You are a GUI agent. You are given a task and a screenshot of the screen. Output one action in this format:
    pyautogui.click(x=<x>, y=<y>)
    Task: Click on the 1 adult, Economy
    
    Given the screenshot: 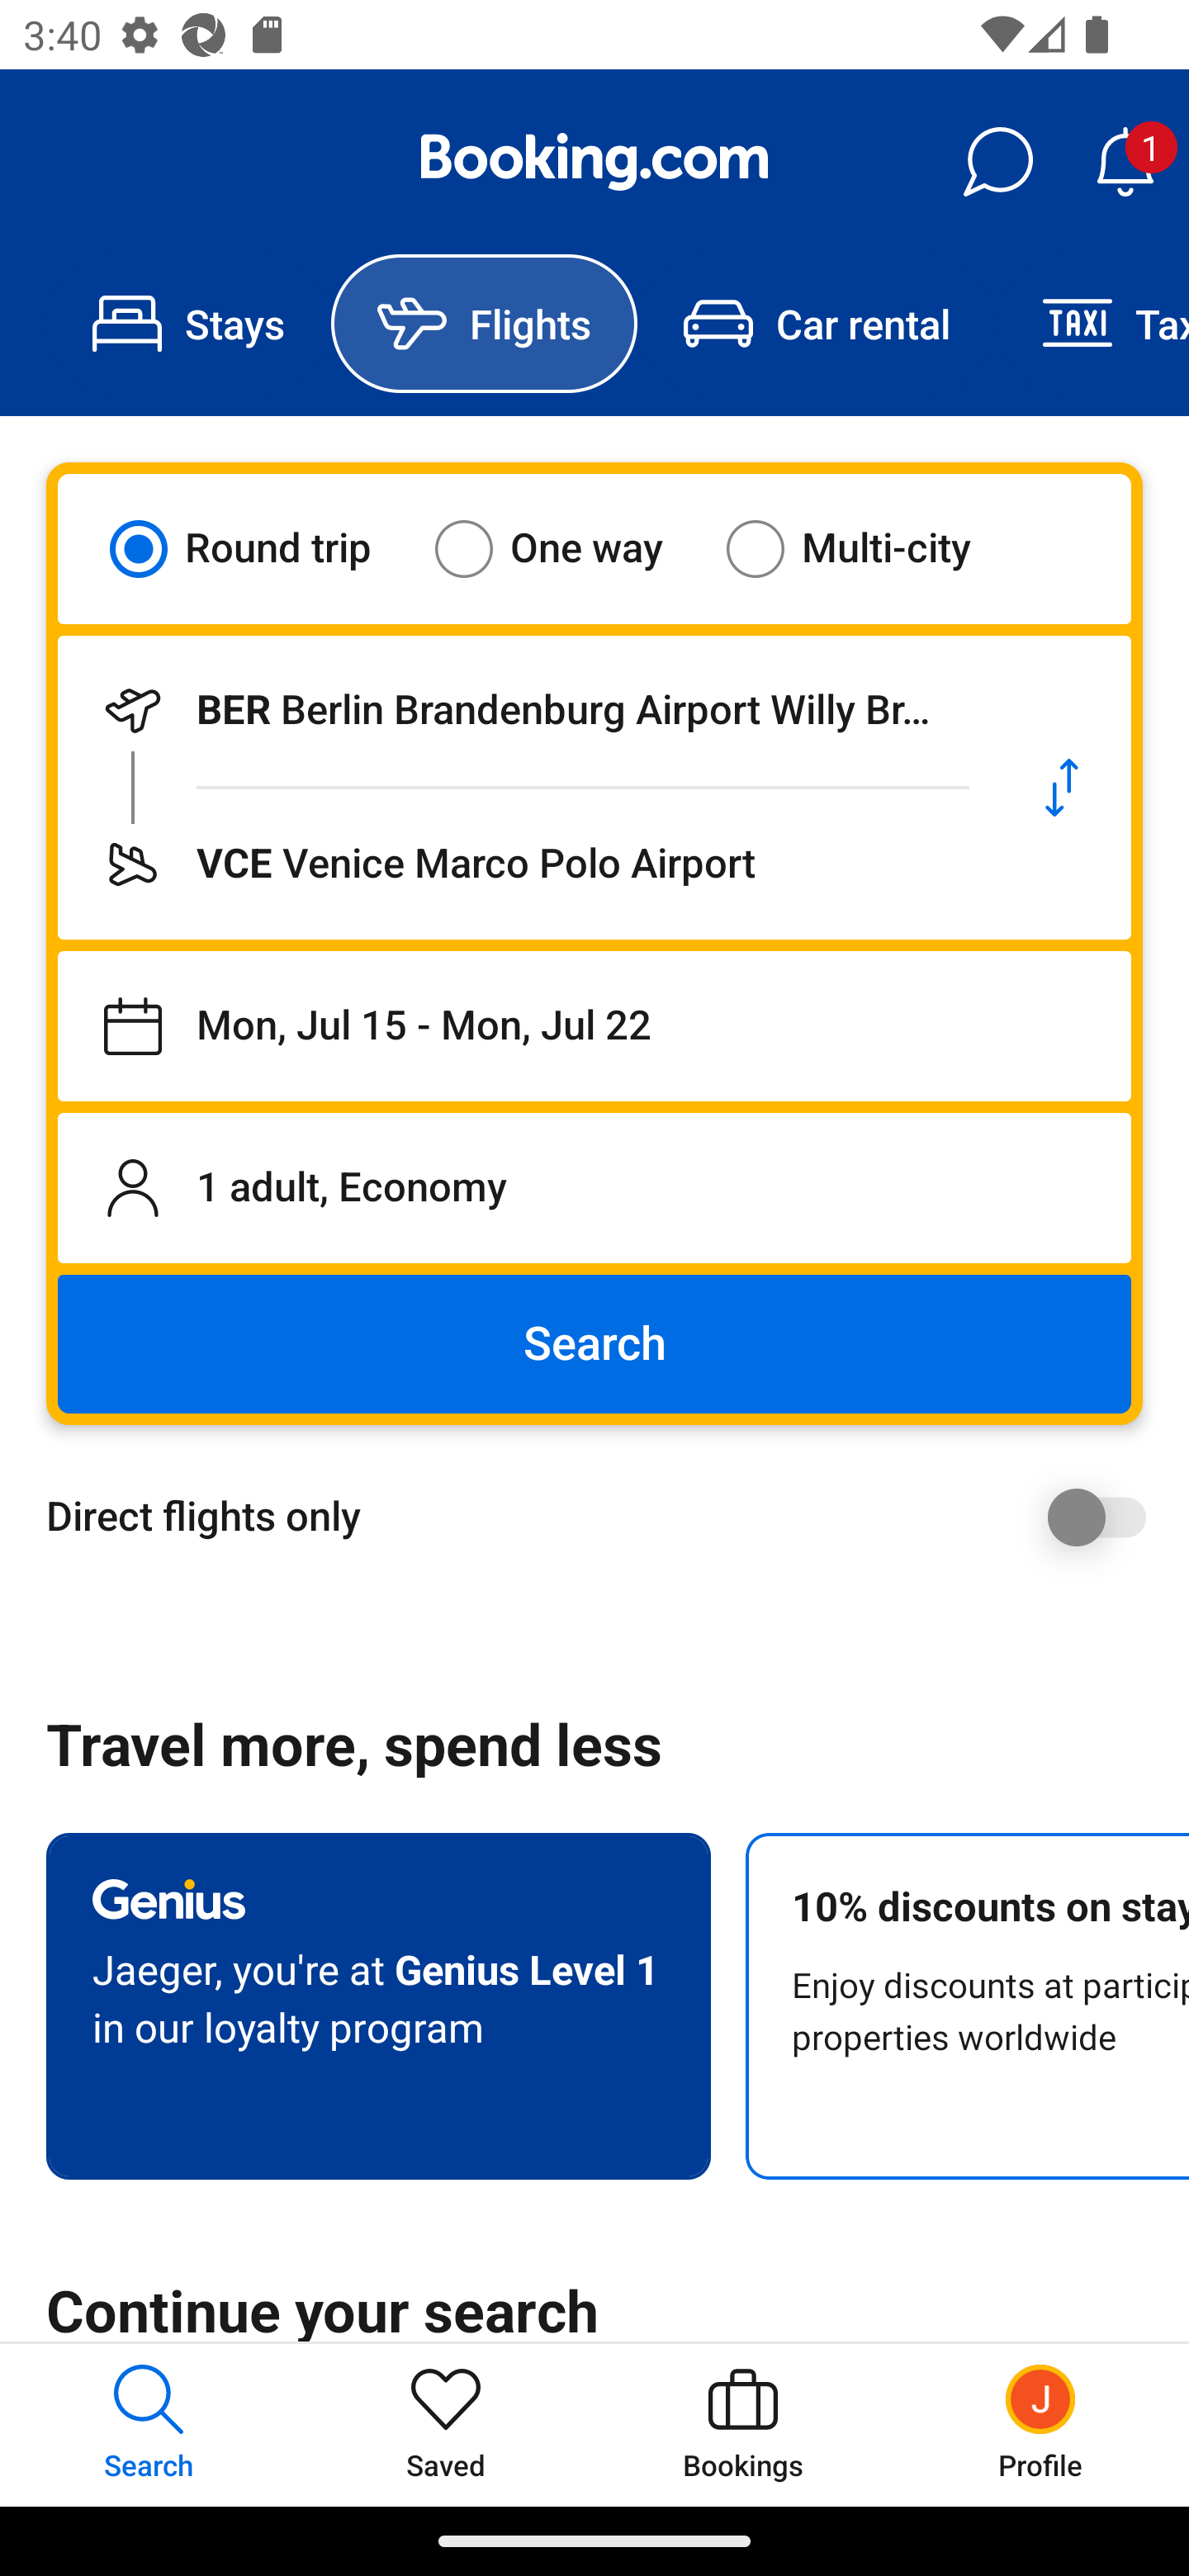 What is the action you would take?
    pyautogui.click(x=594, y=1187)
    